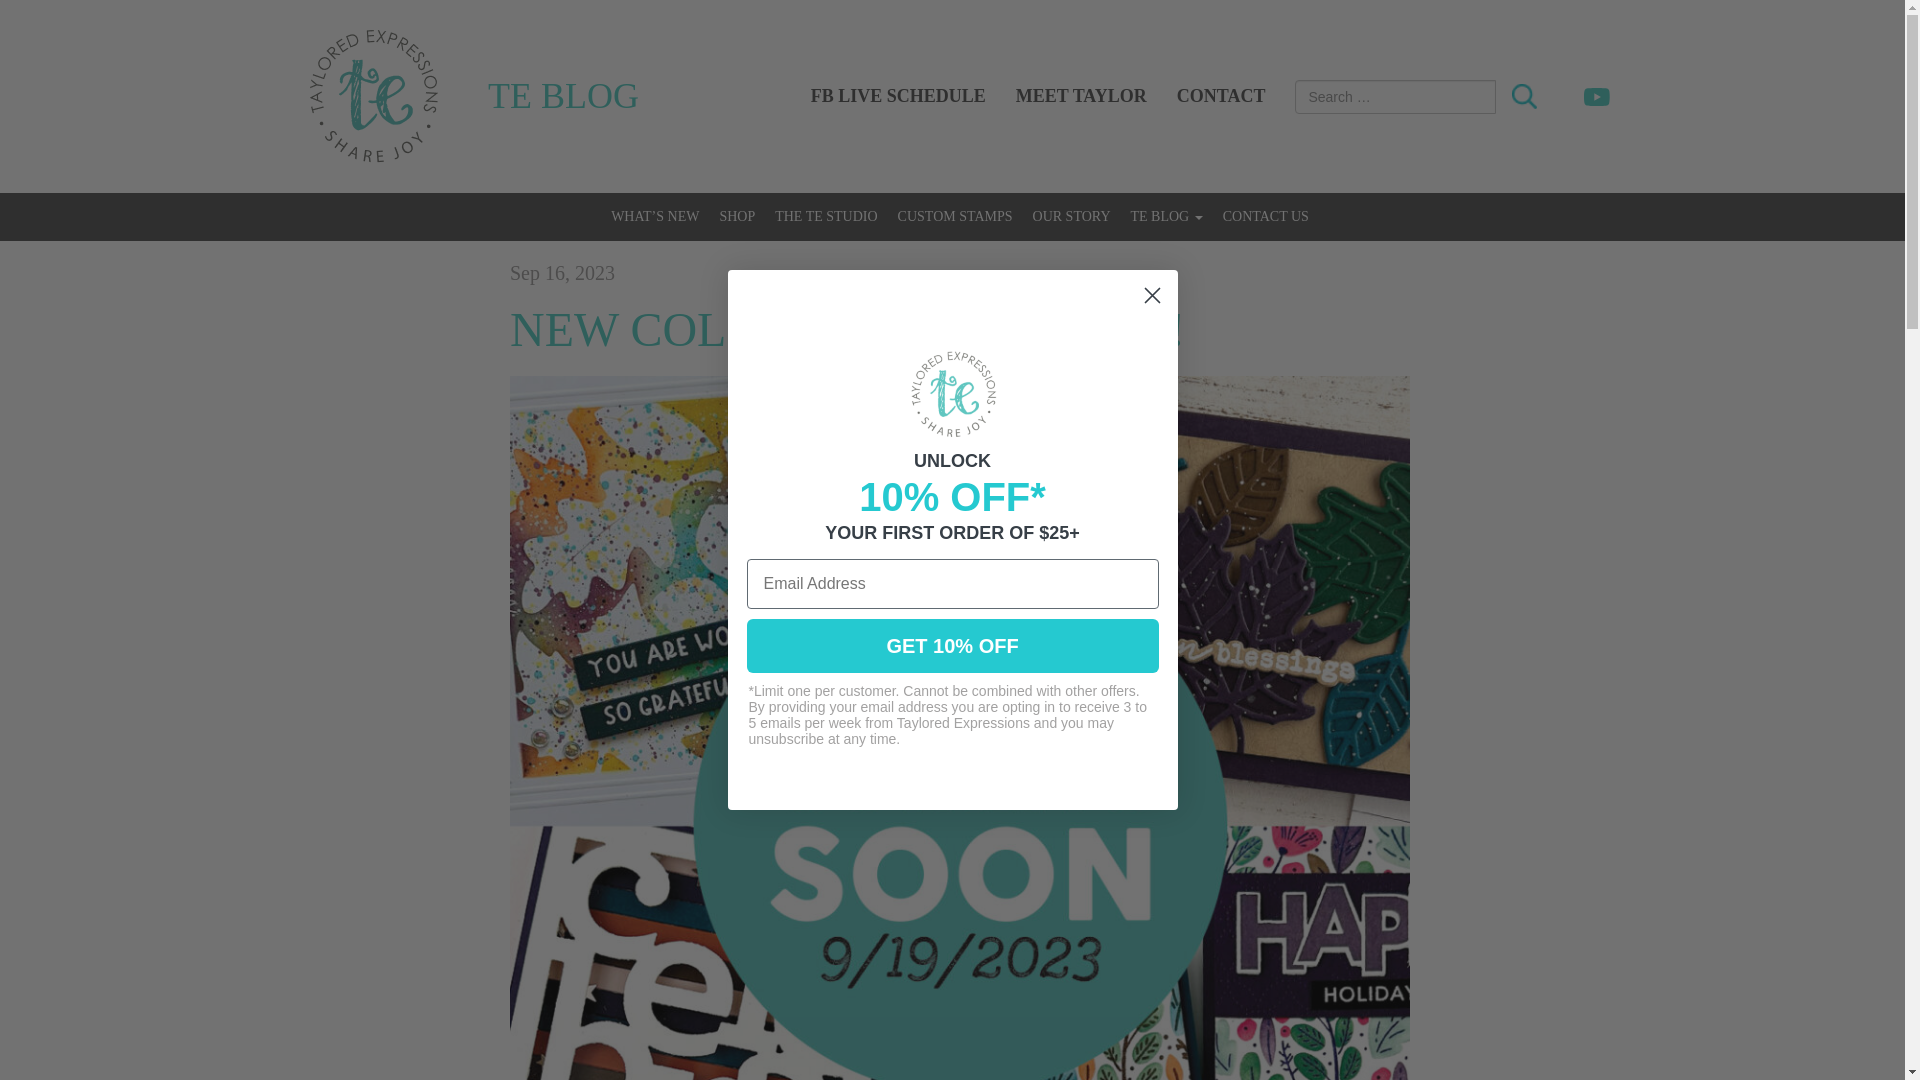 This screenshot has height=1080, width=1920. Describe the element at coordinates (1394, 96) in the screenshot. I see `Search for:` at that location.